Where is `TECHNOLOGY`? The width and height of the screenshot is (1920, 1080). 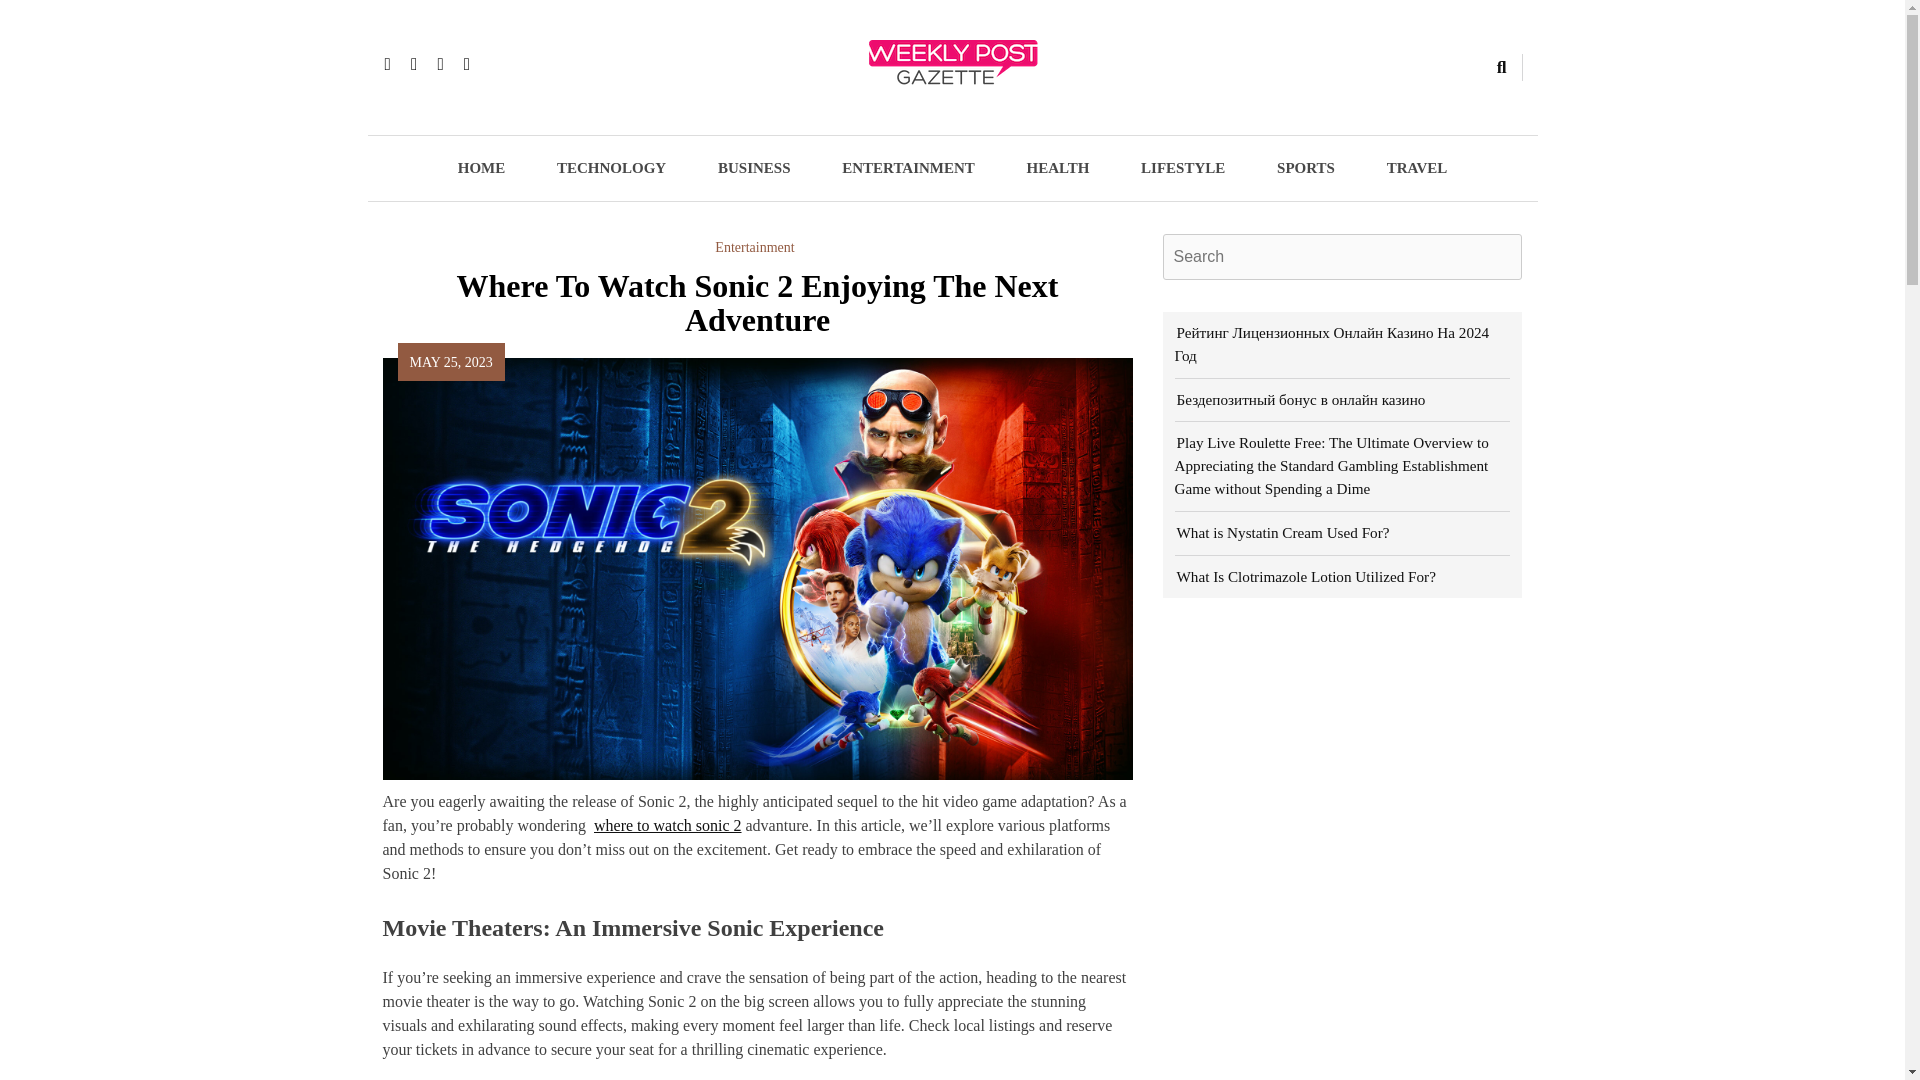
TECHNOLOGY is located at coordinates (611, 168).